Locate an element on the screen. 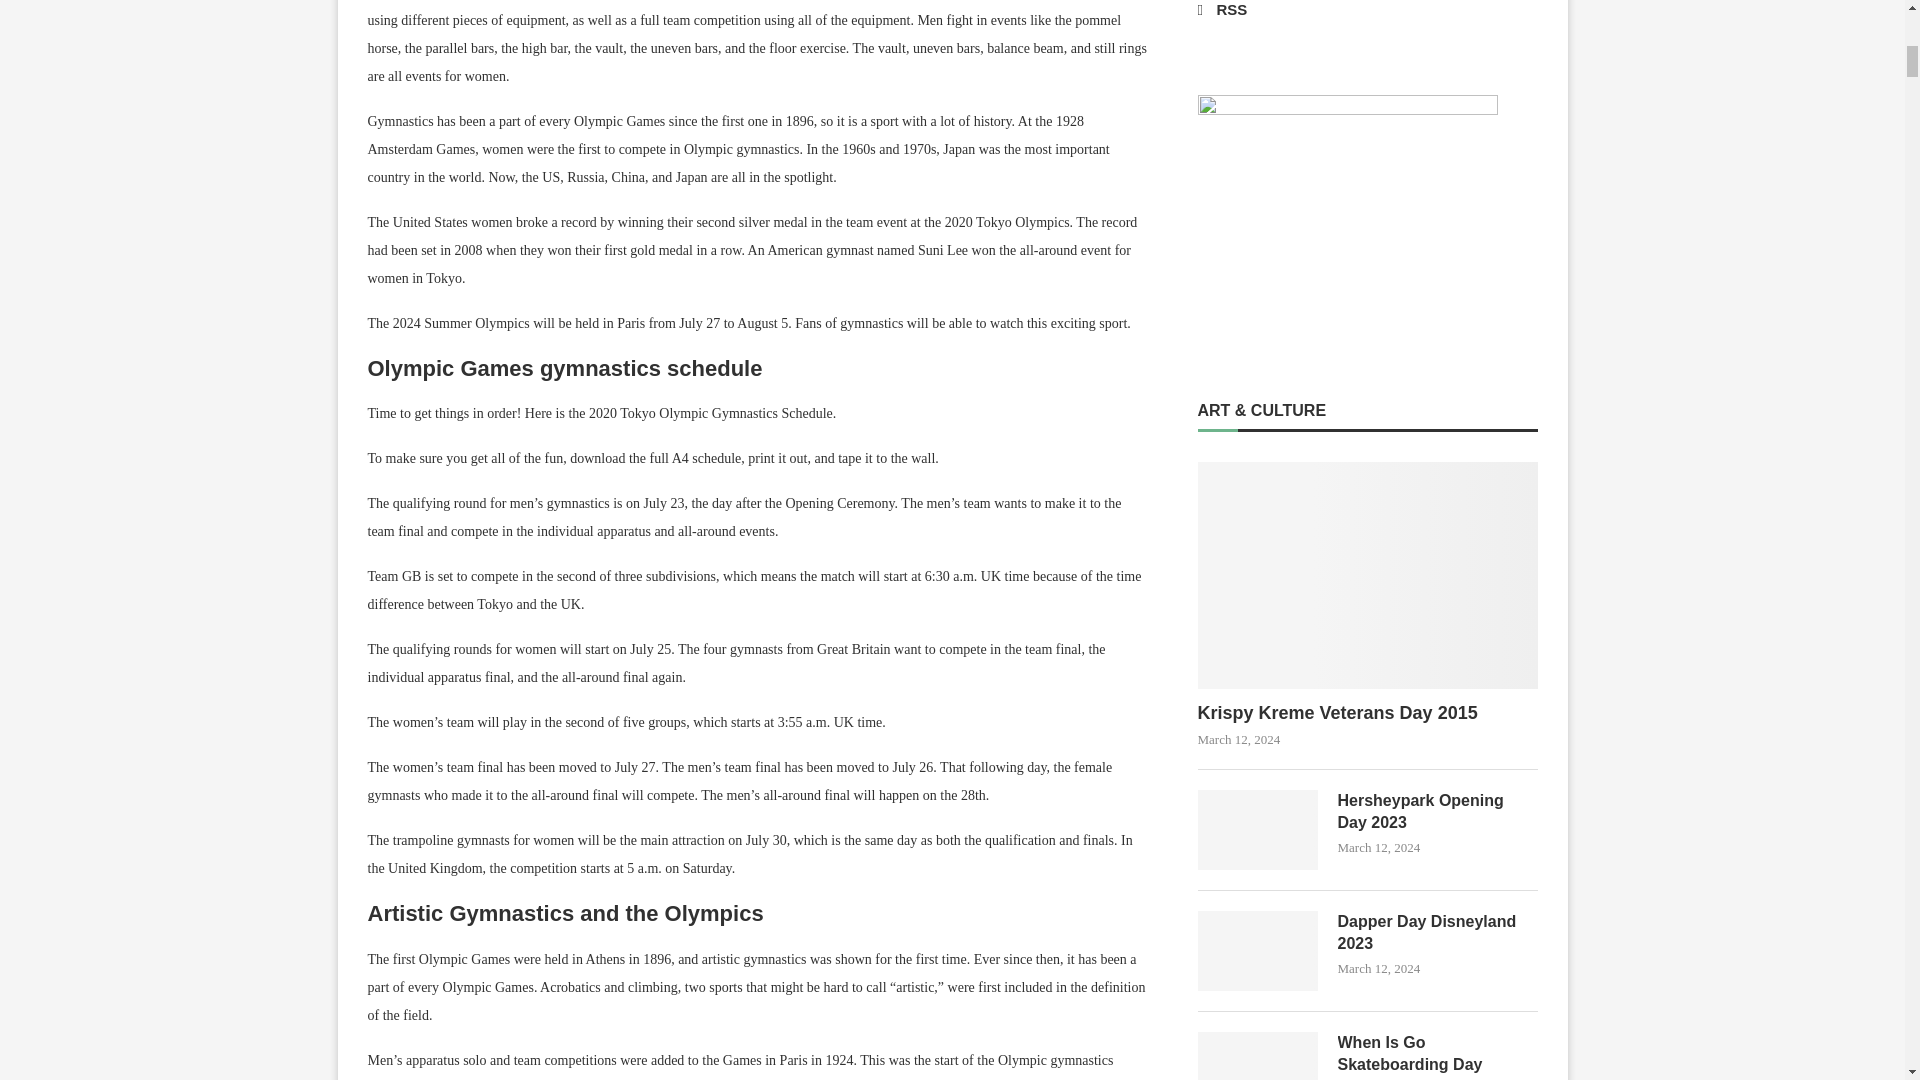 This screenshot has height=1080, width=1920. Dapper Day Disneyland 2023 is located at coordinates (1258, 951).